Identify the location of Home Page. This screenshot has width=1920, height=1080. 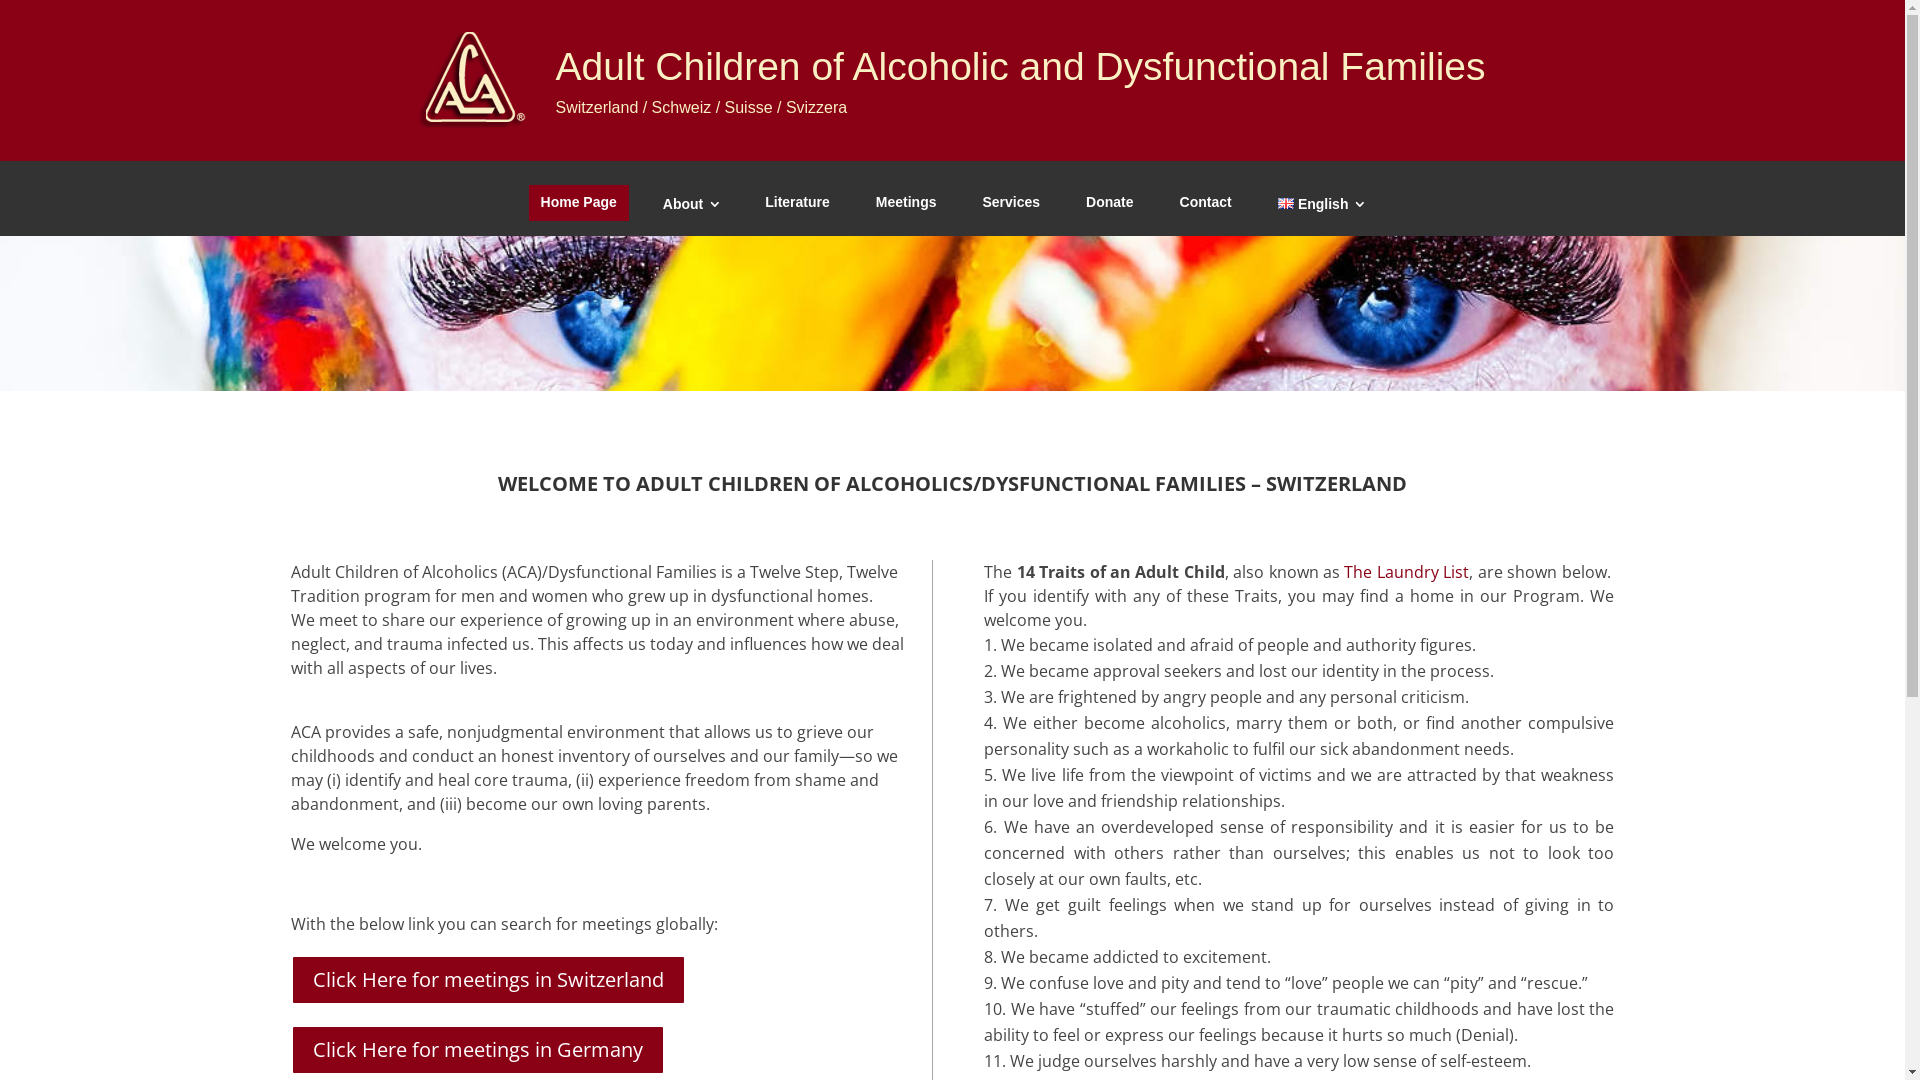
(579, 203).